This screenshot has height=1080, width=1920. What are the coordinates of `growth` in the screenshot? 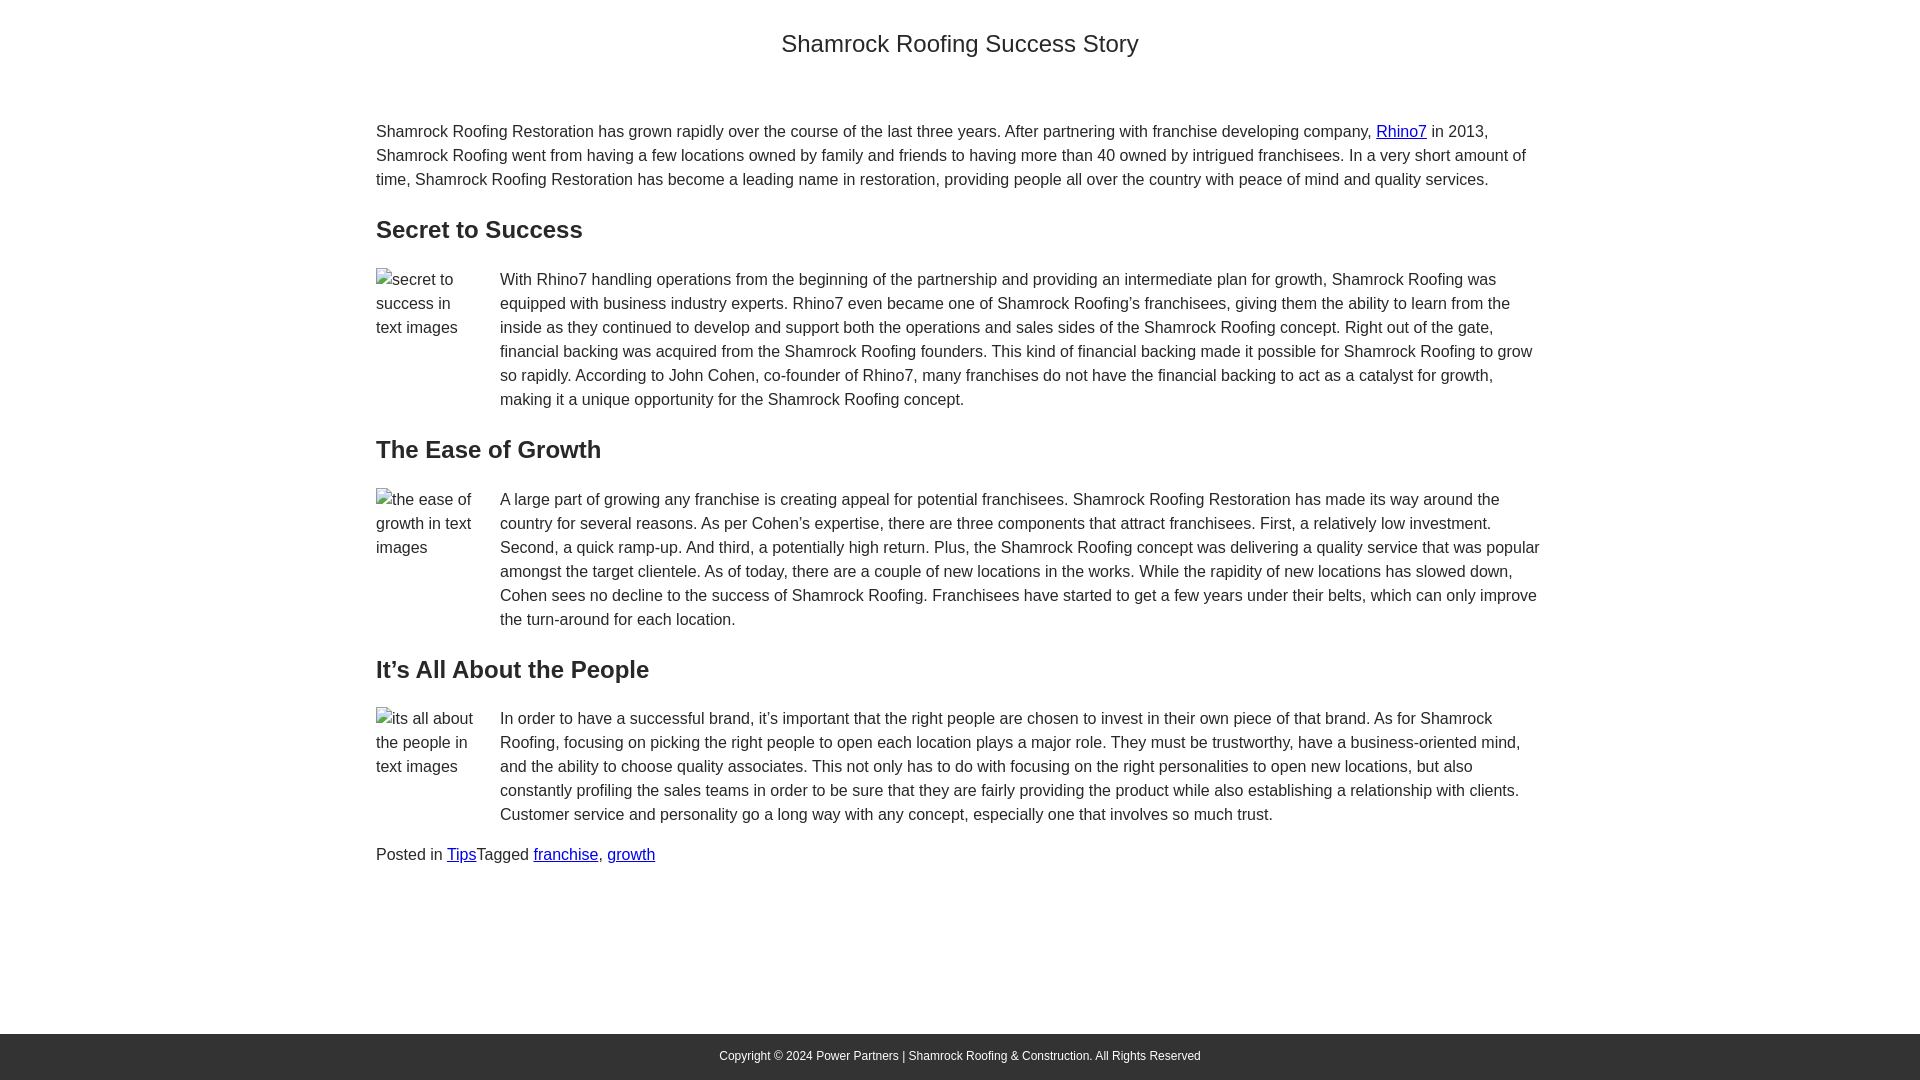 It's located at (630, 854).